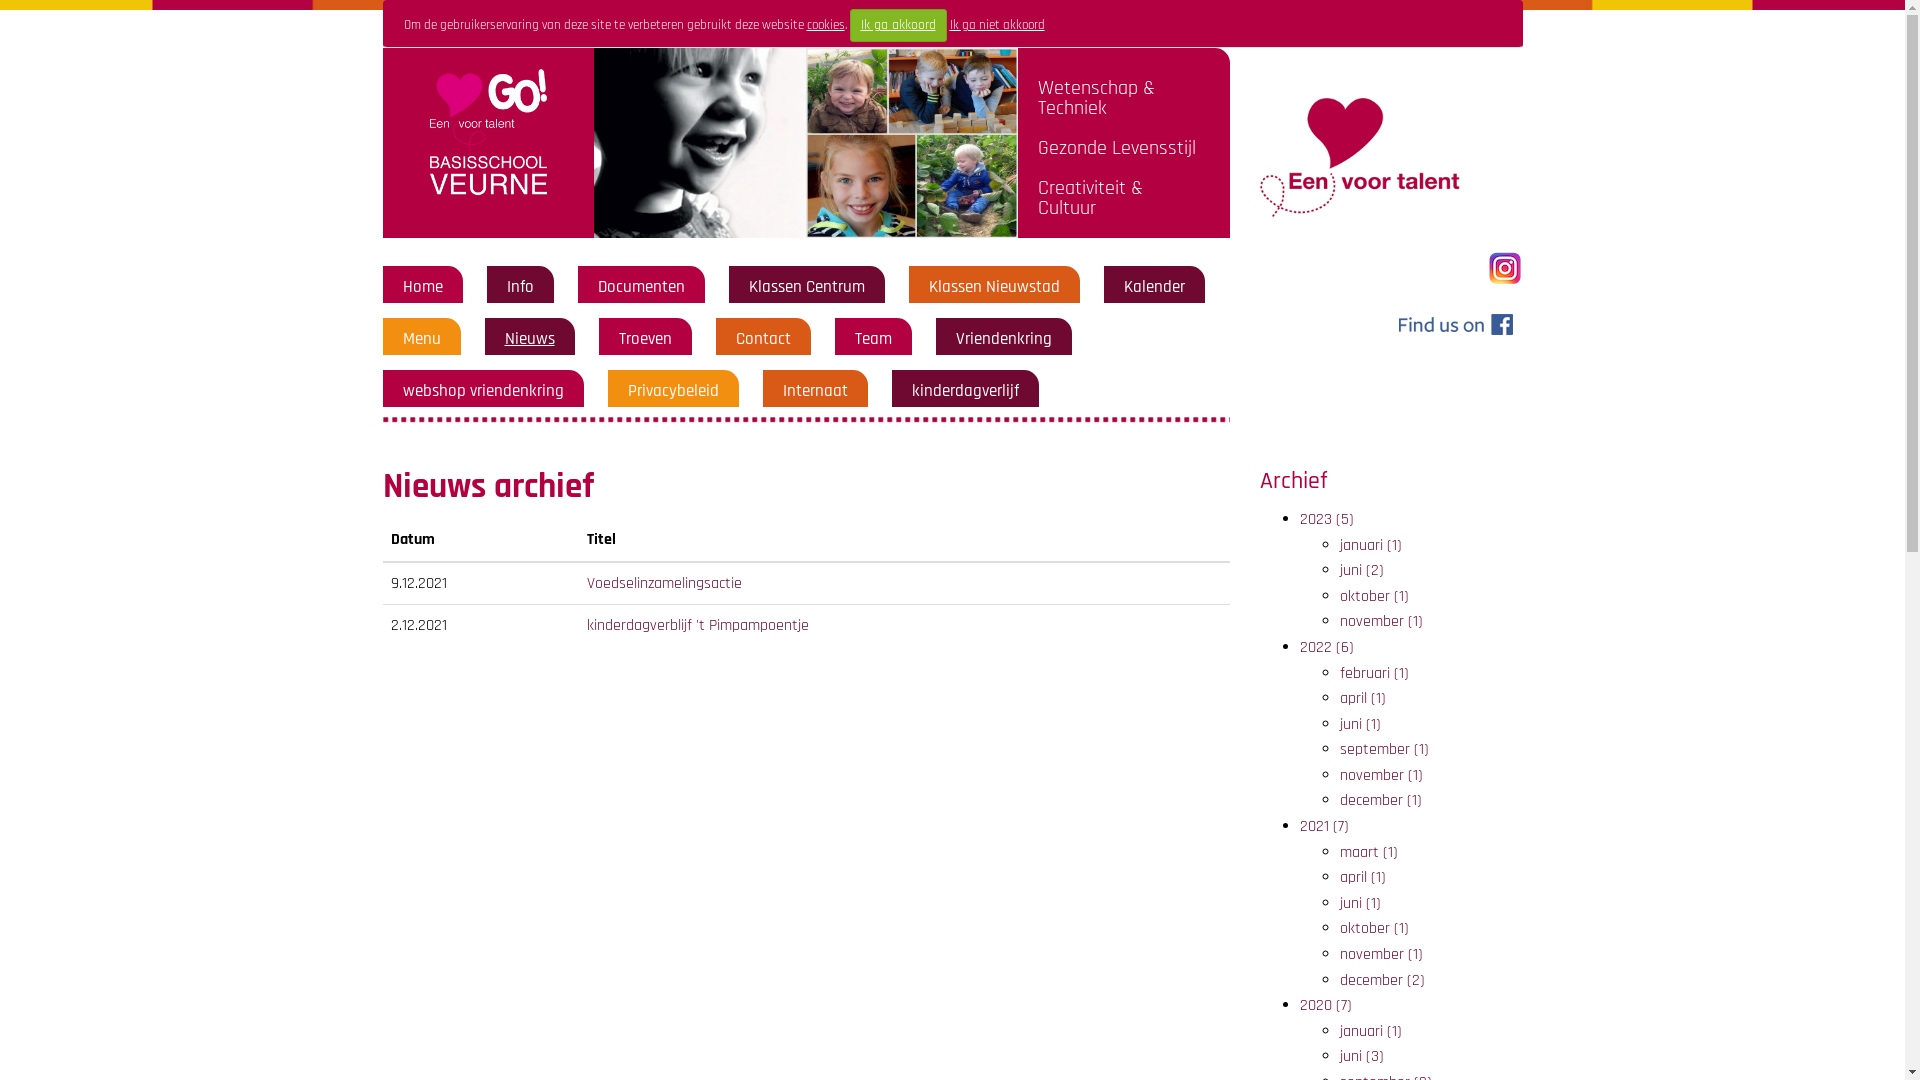  I want to click on Klassen Nieuwstad, so click(994, 287).